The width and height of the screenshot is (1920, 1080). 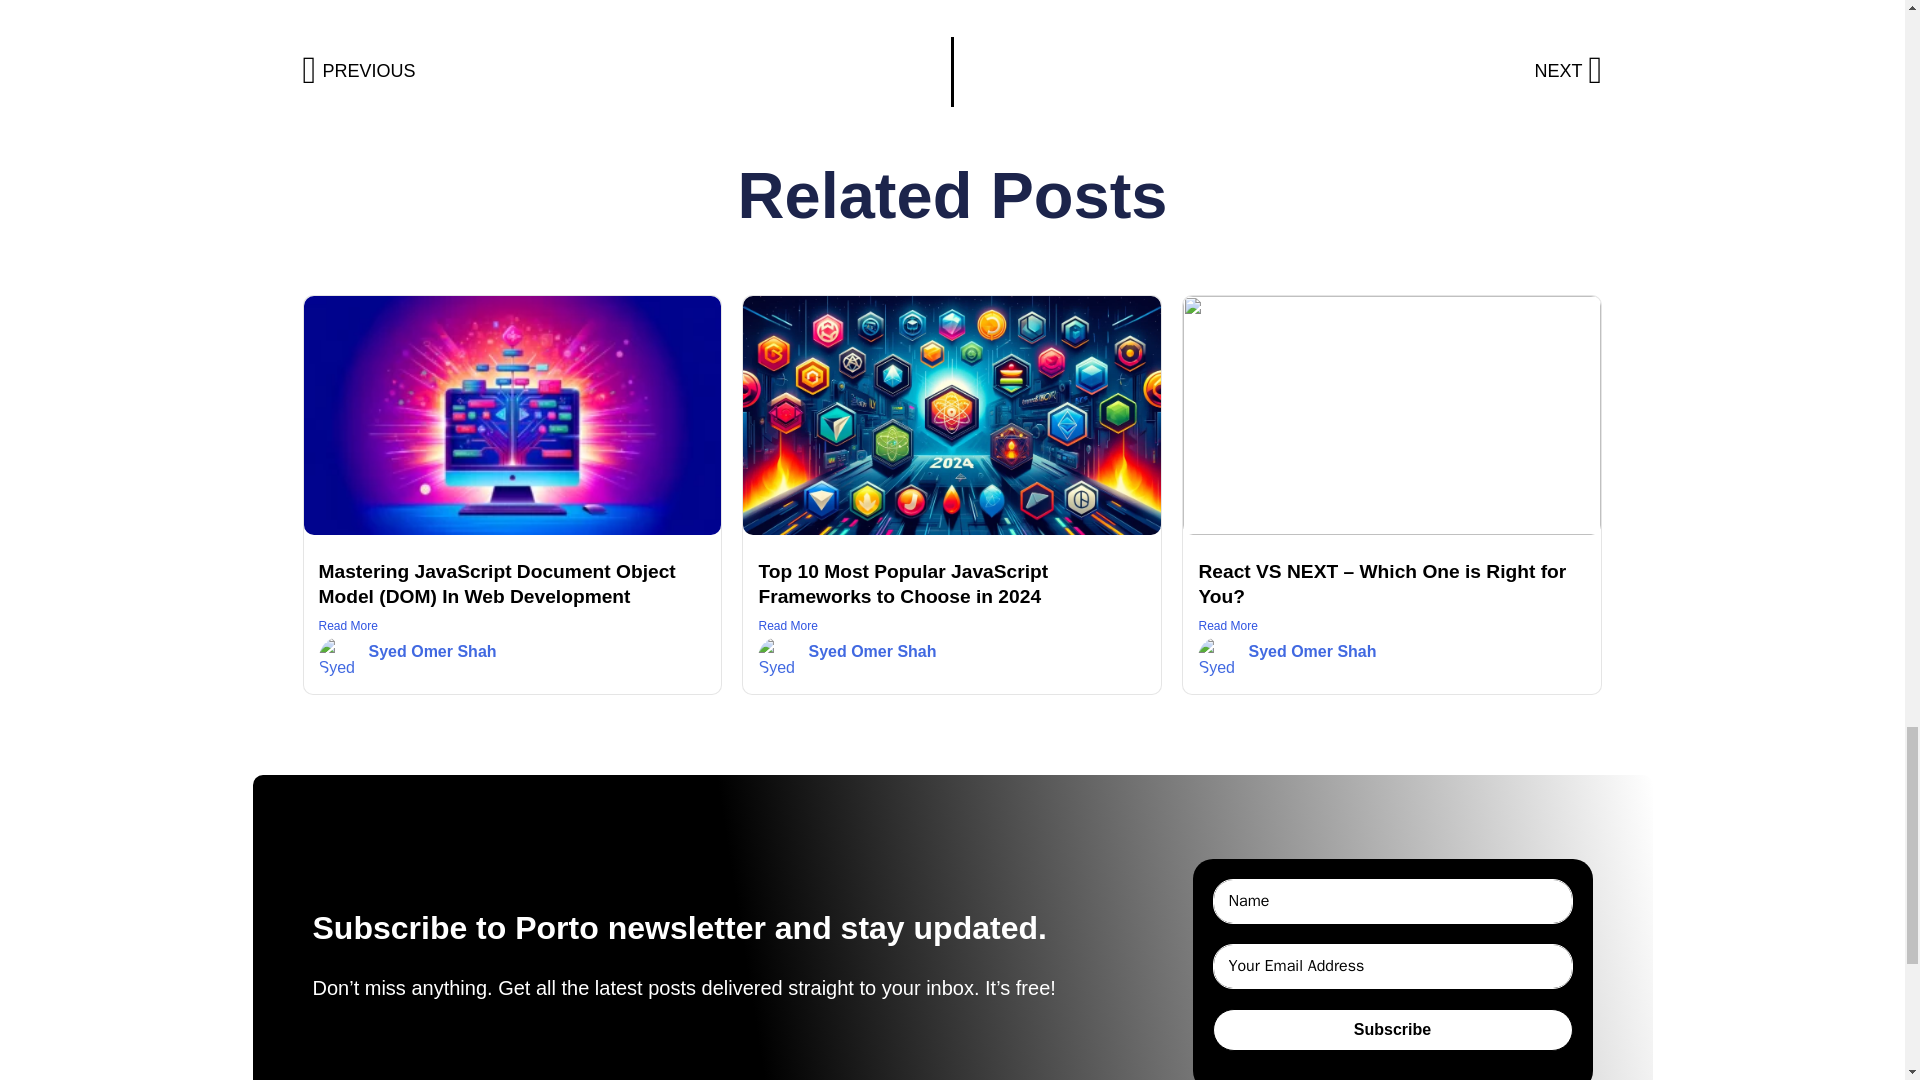 I want to click on Read More, so click(x=512, y=626).